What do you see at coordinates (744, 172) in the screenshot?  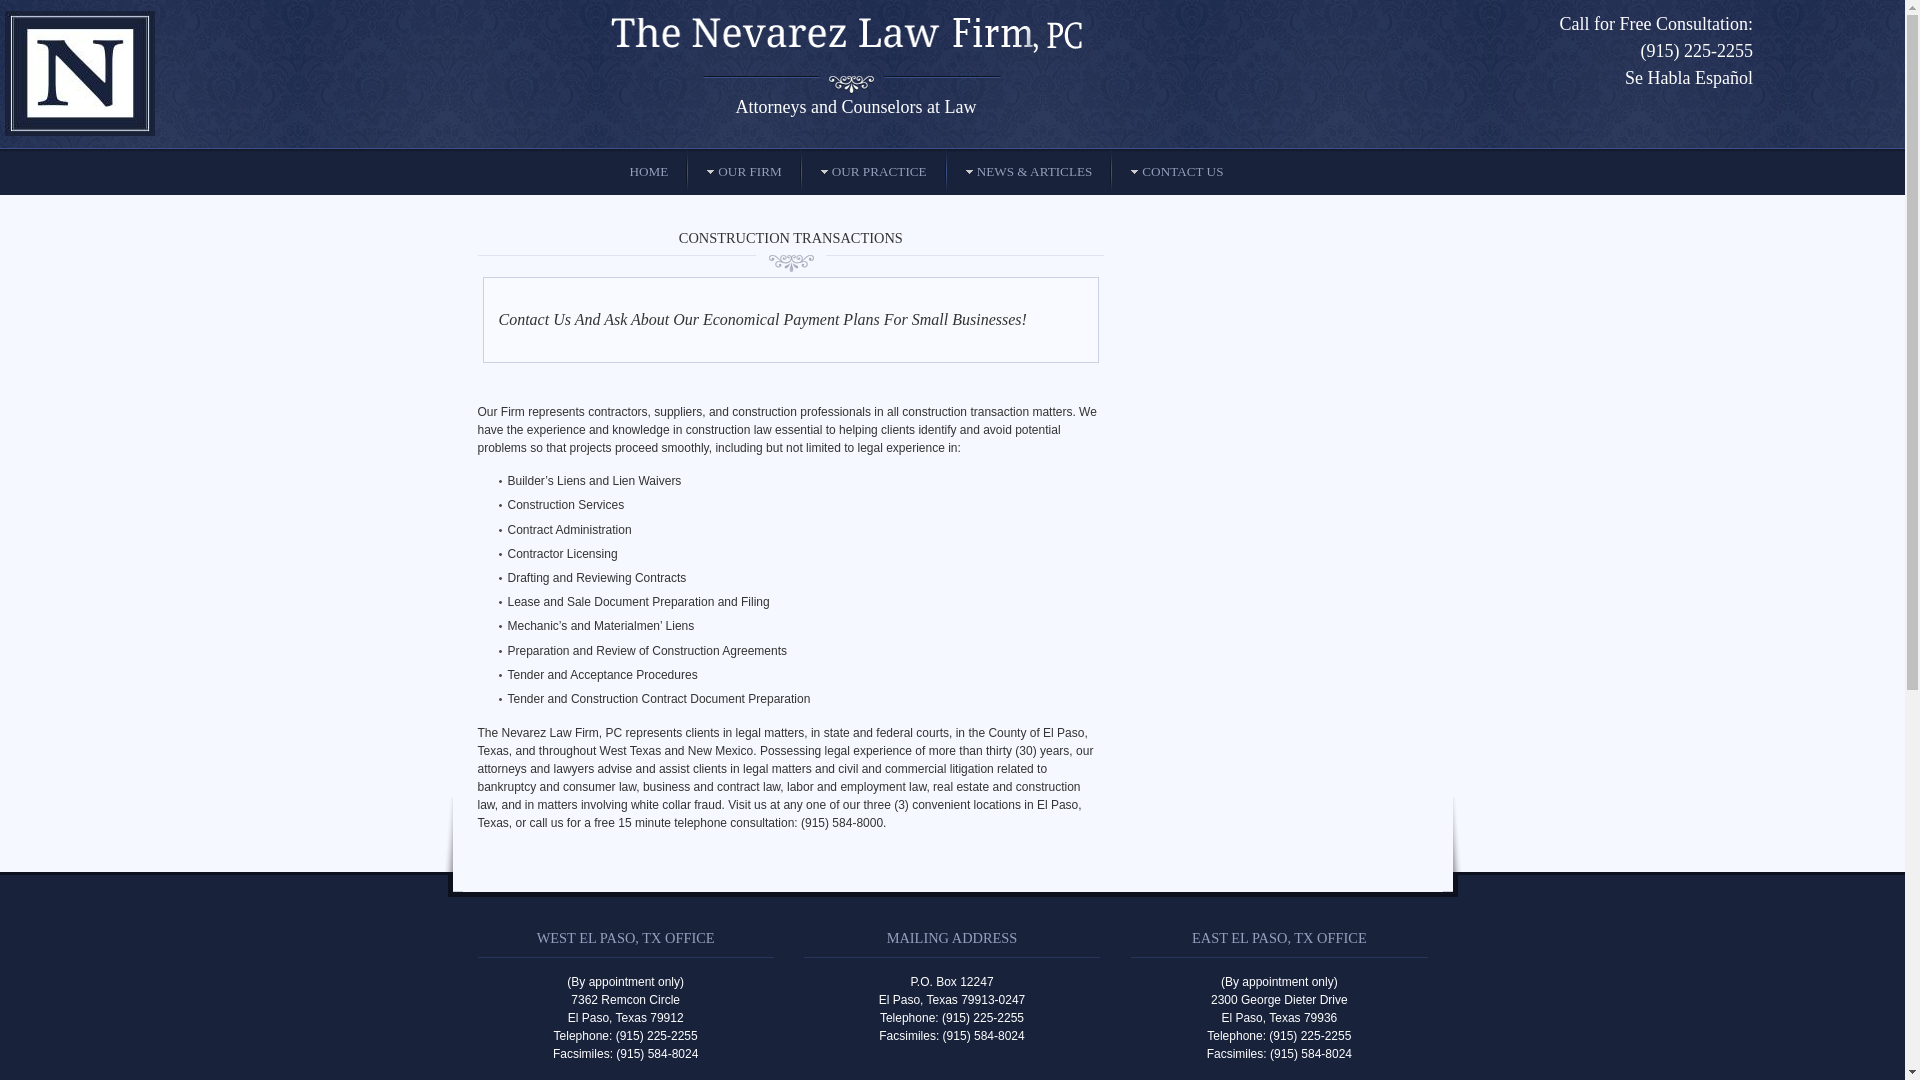 I see `OUR FIRM` at bounding box center [744, 172].